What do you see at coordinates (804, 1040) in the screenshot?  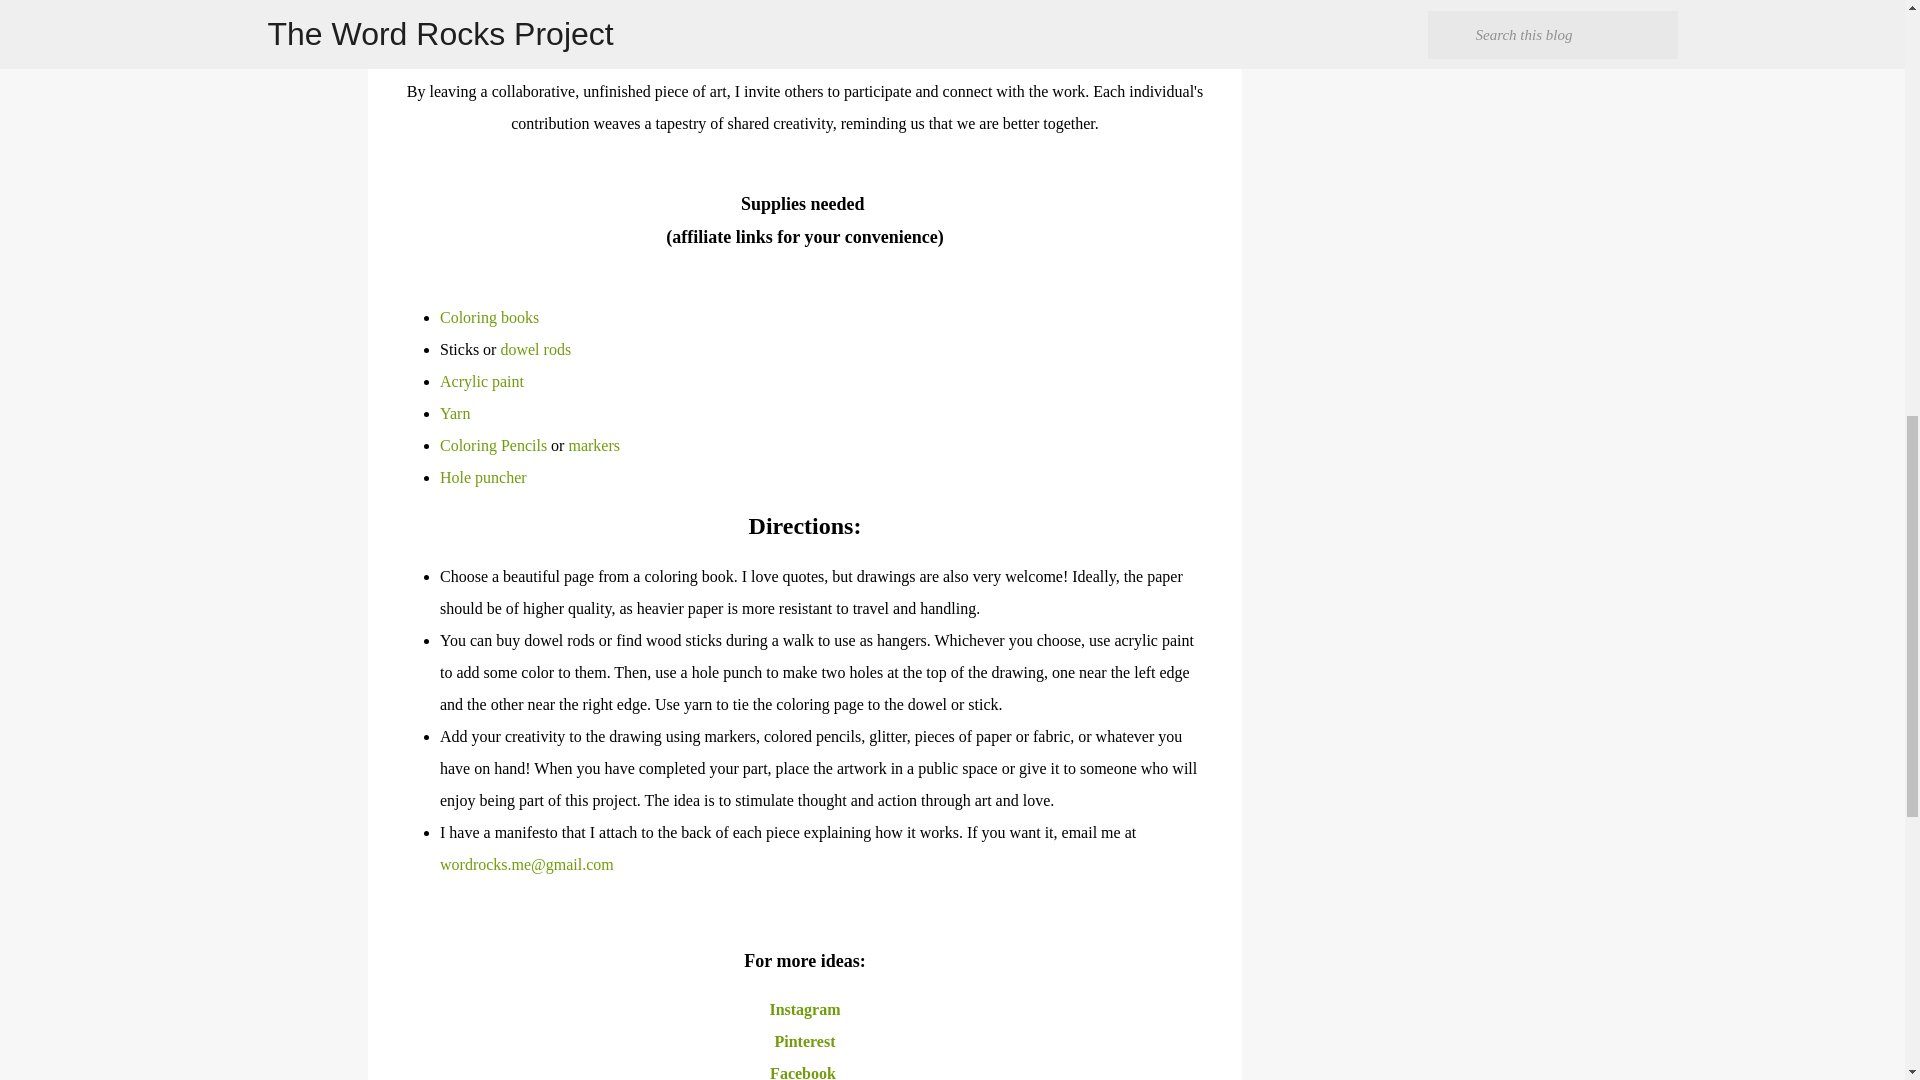 I see `Pinterest` at bounding box center [804, 1040].